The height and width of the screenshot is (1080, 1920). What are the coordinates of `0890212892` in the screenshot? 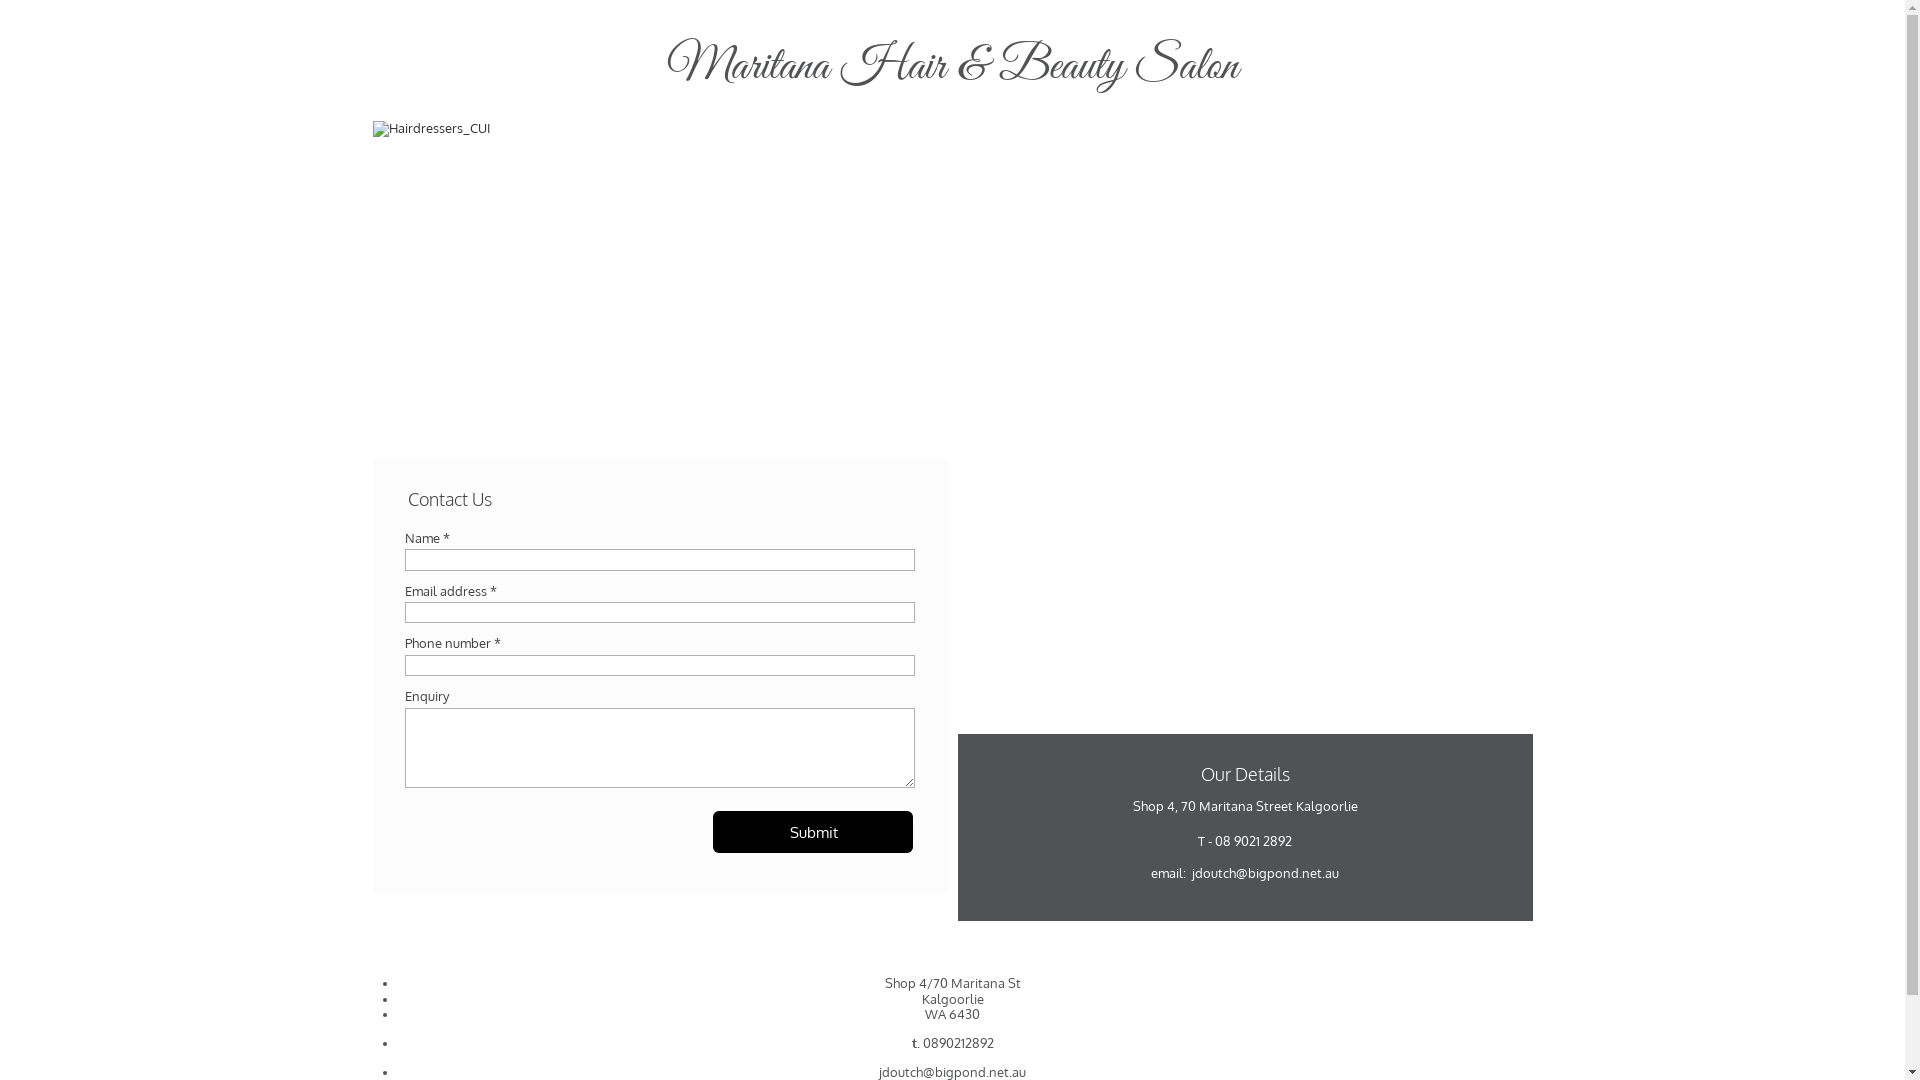 It's located at (958, 1043).